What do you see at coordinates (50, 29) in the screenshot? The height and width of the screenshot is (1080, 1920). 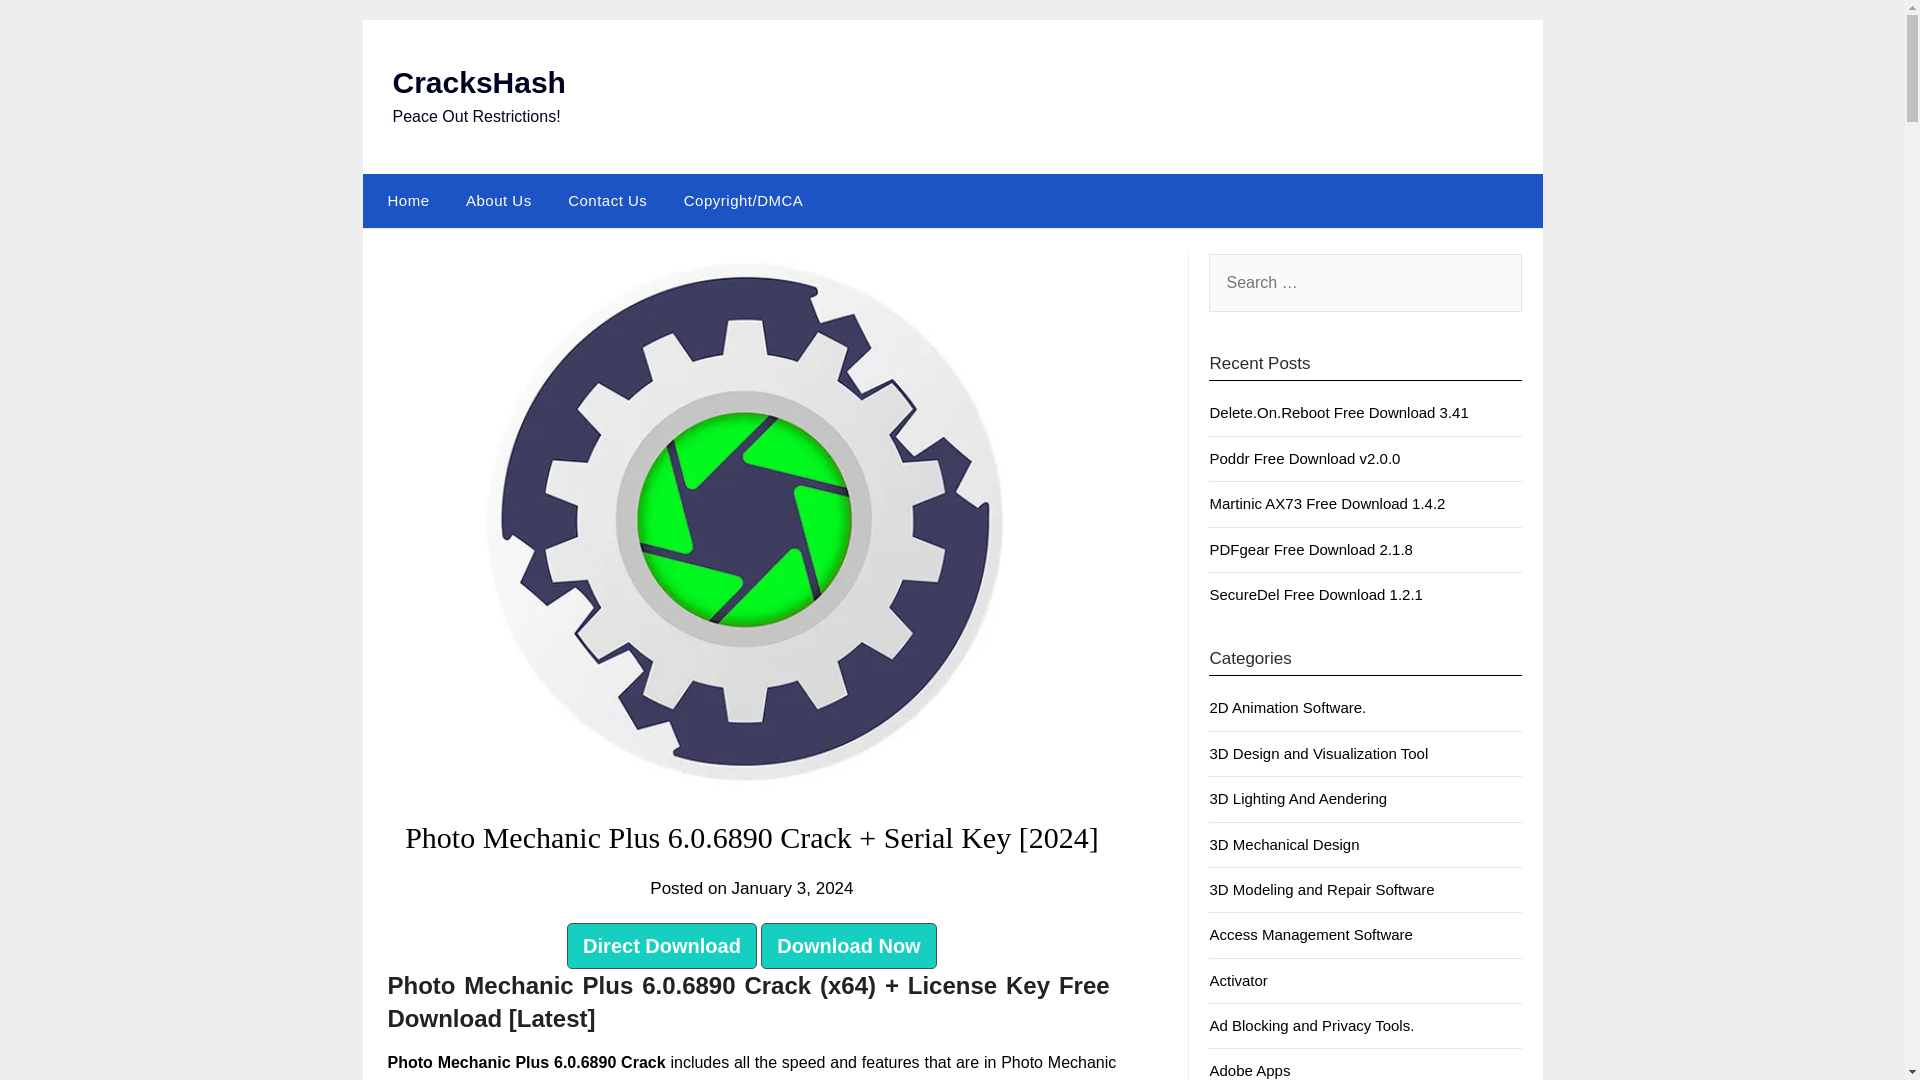 I see `Search` at bounding box center [50, 29].